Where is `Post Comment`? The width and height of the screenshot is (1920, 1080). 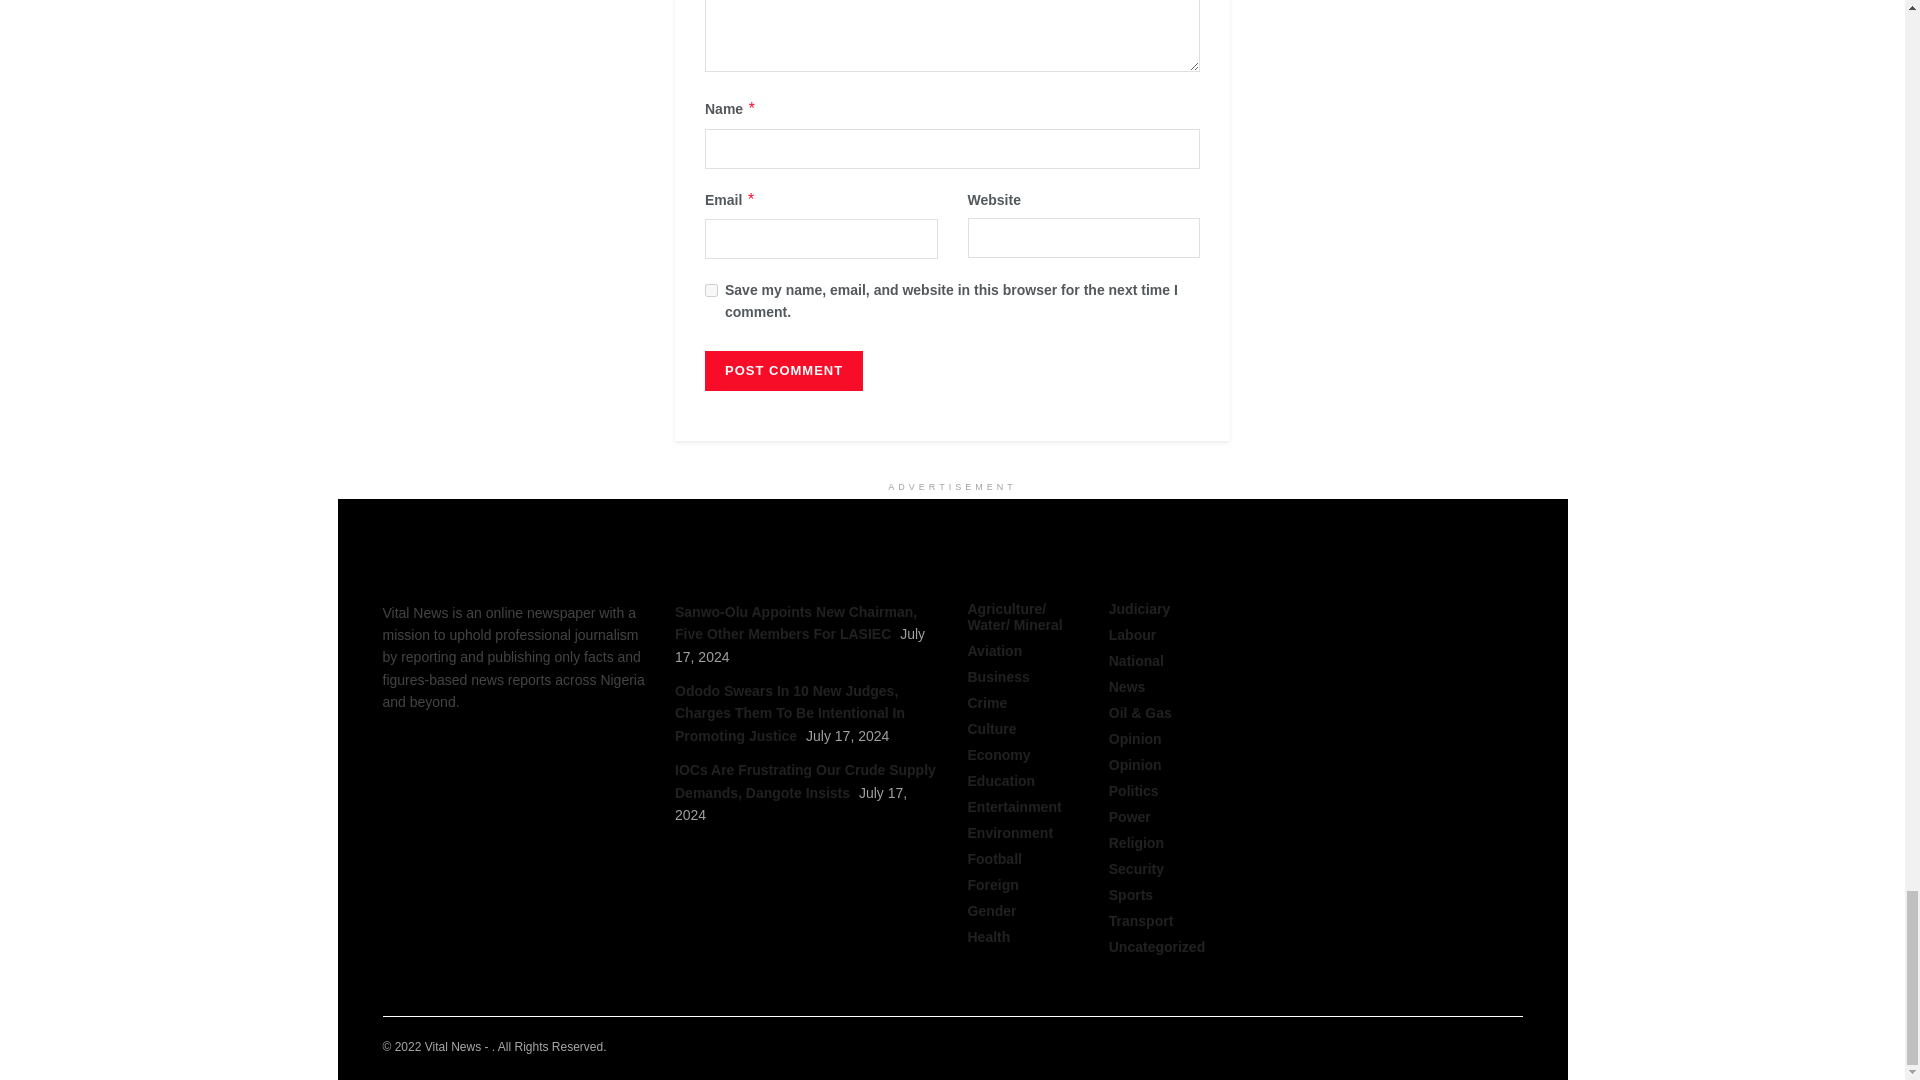 Post Comment is located at coordinates (783, 370).